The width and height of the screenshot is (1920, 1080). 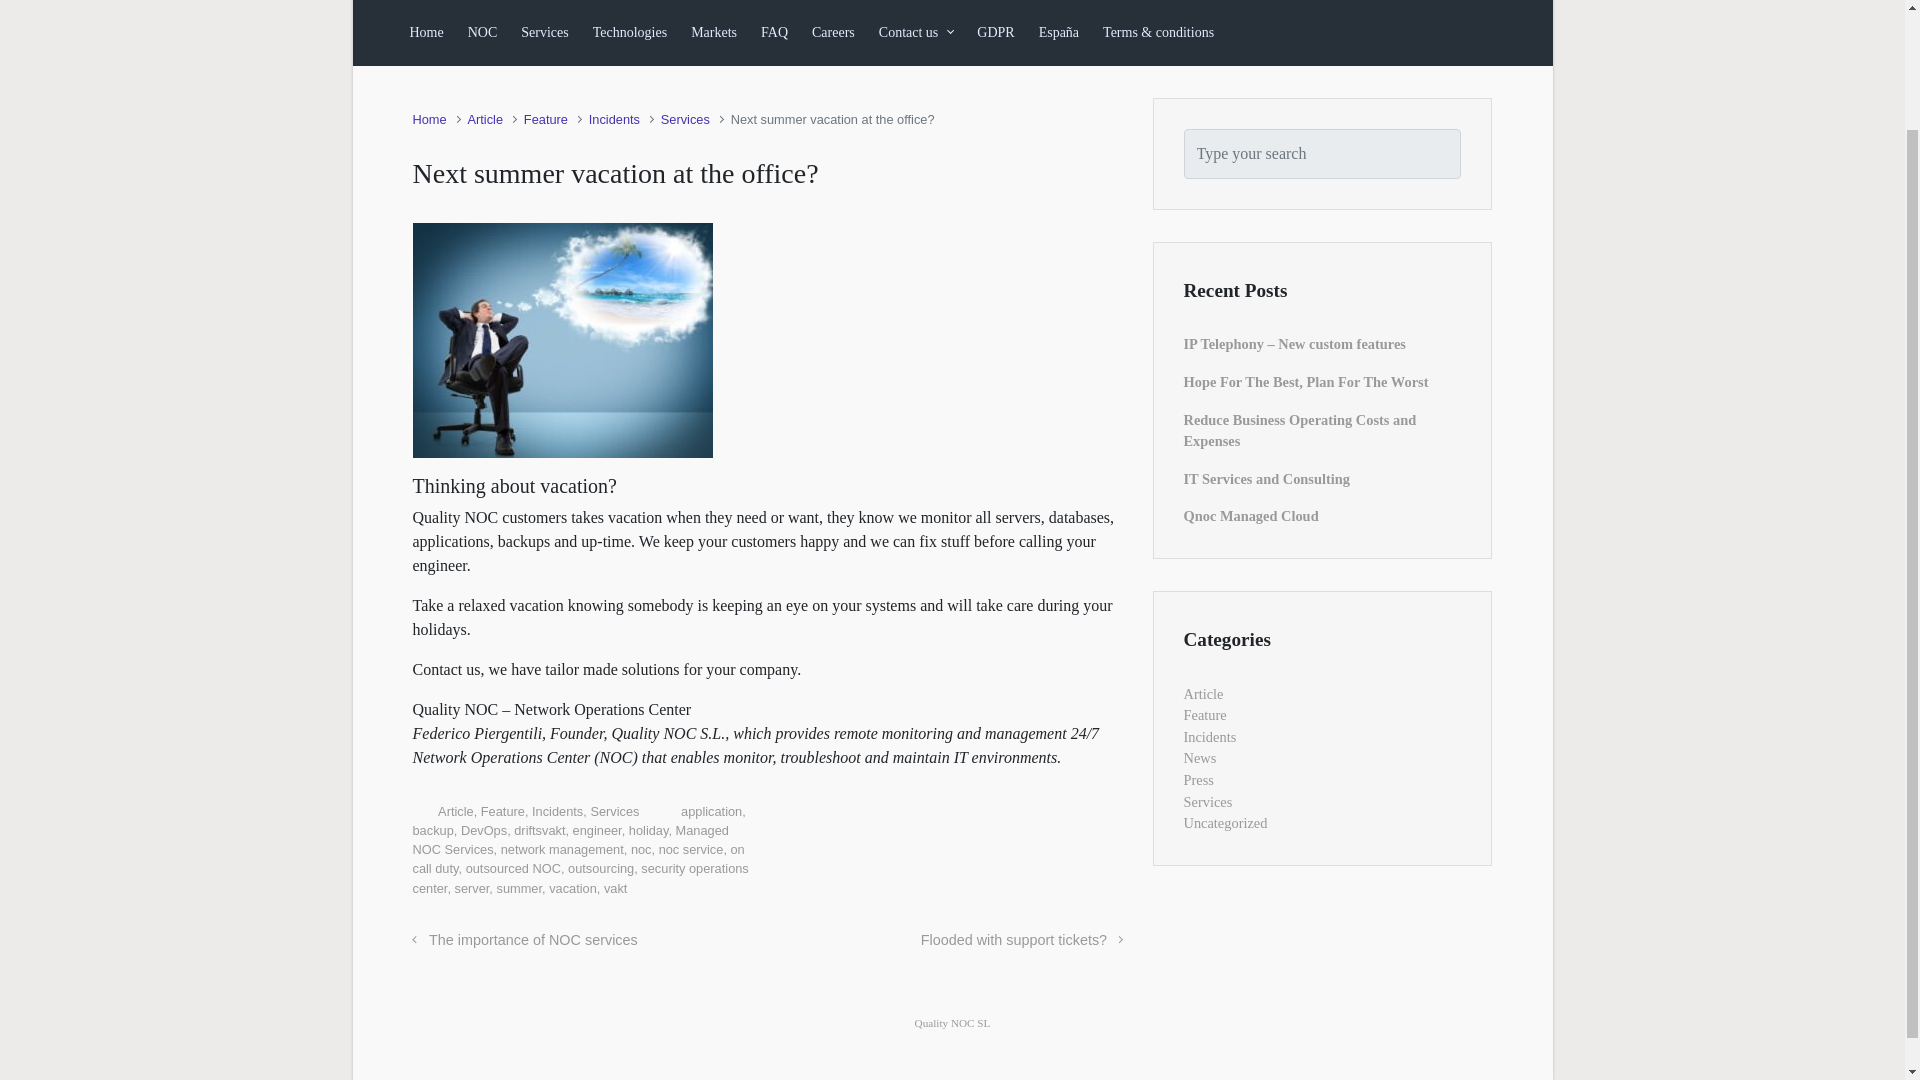 I want to click on Services, so click(x=544, y=32).